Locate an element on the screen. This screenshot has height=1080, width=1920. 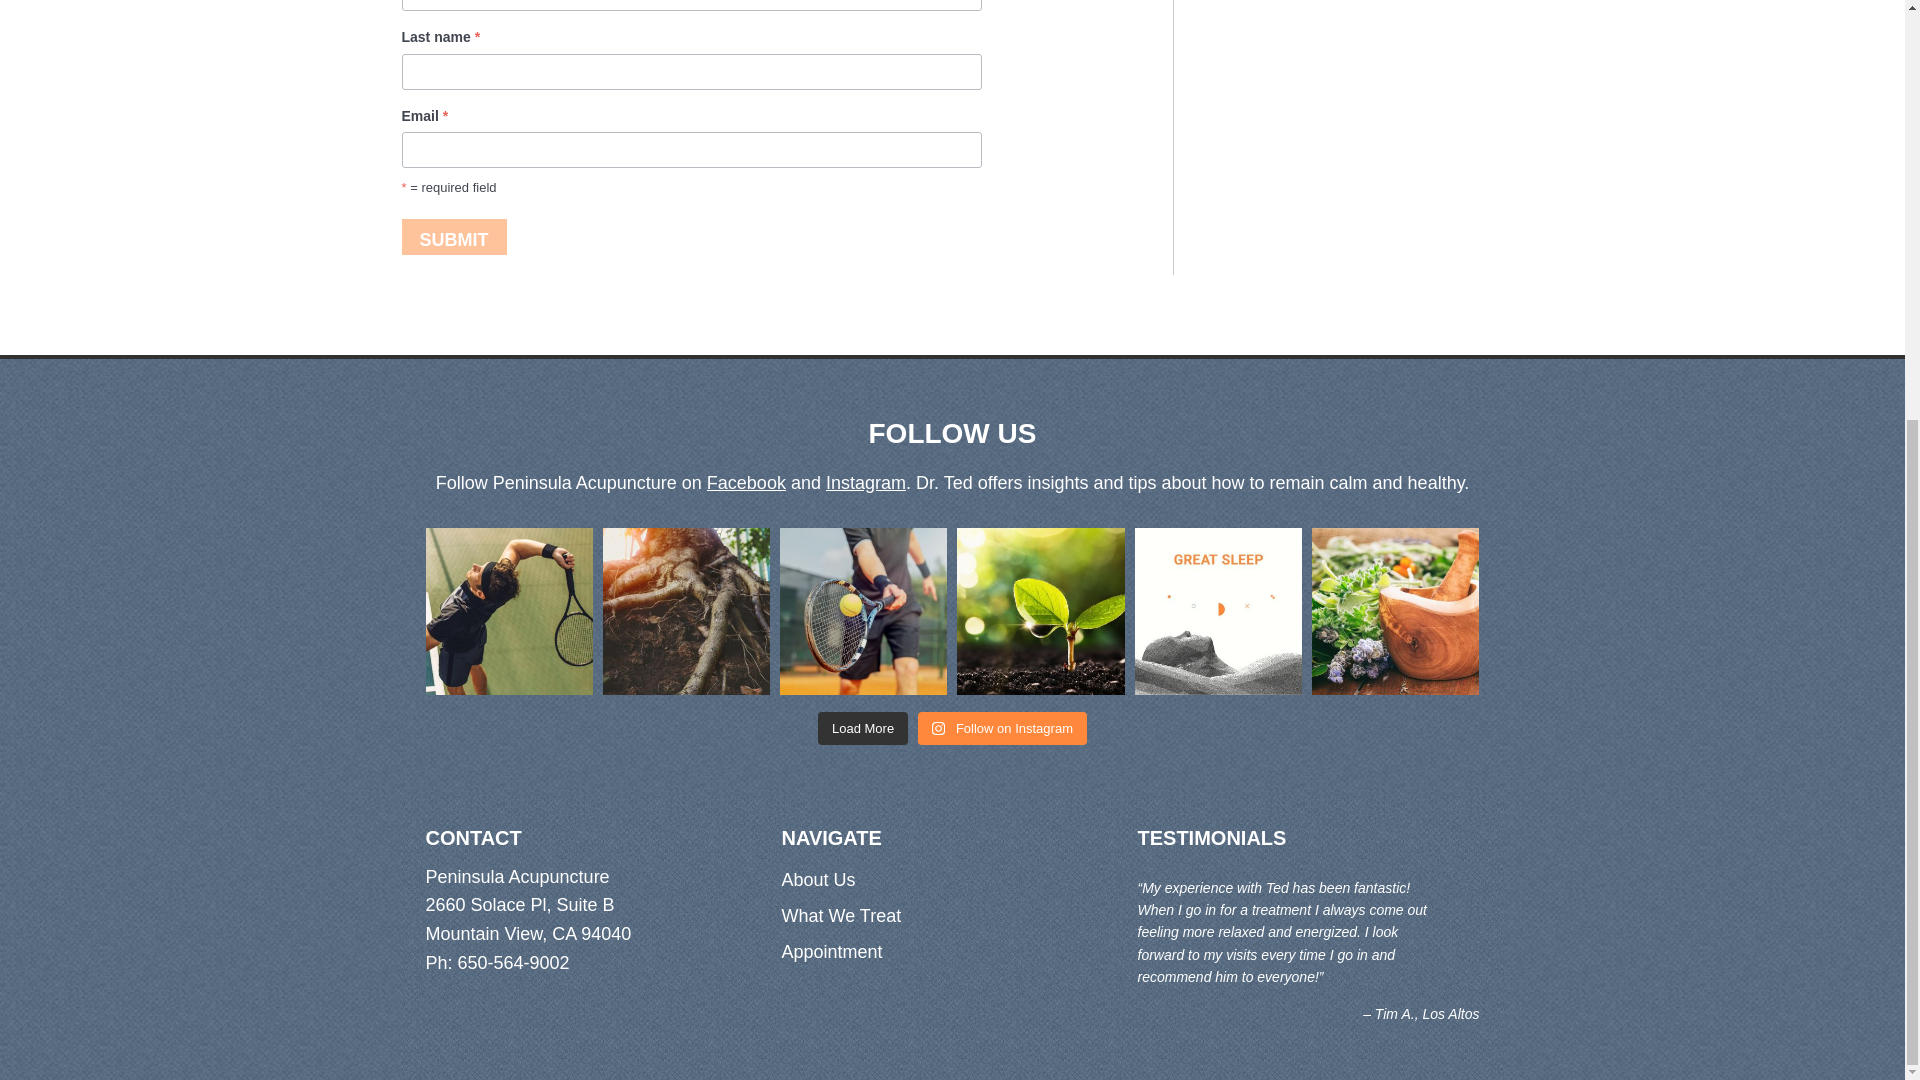
Submit is located at coordinates (454, 236).